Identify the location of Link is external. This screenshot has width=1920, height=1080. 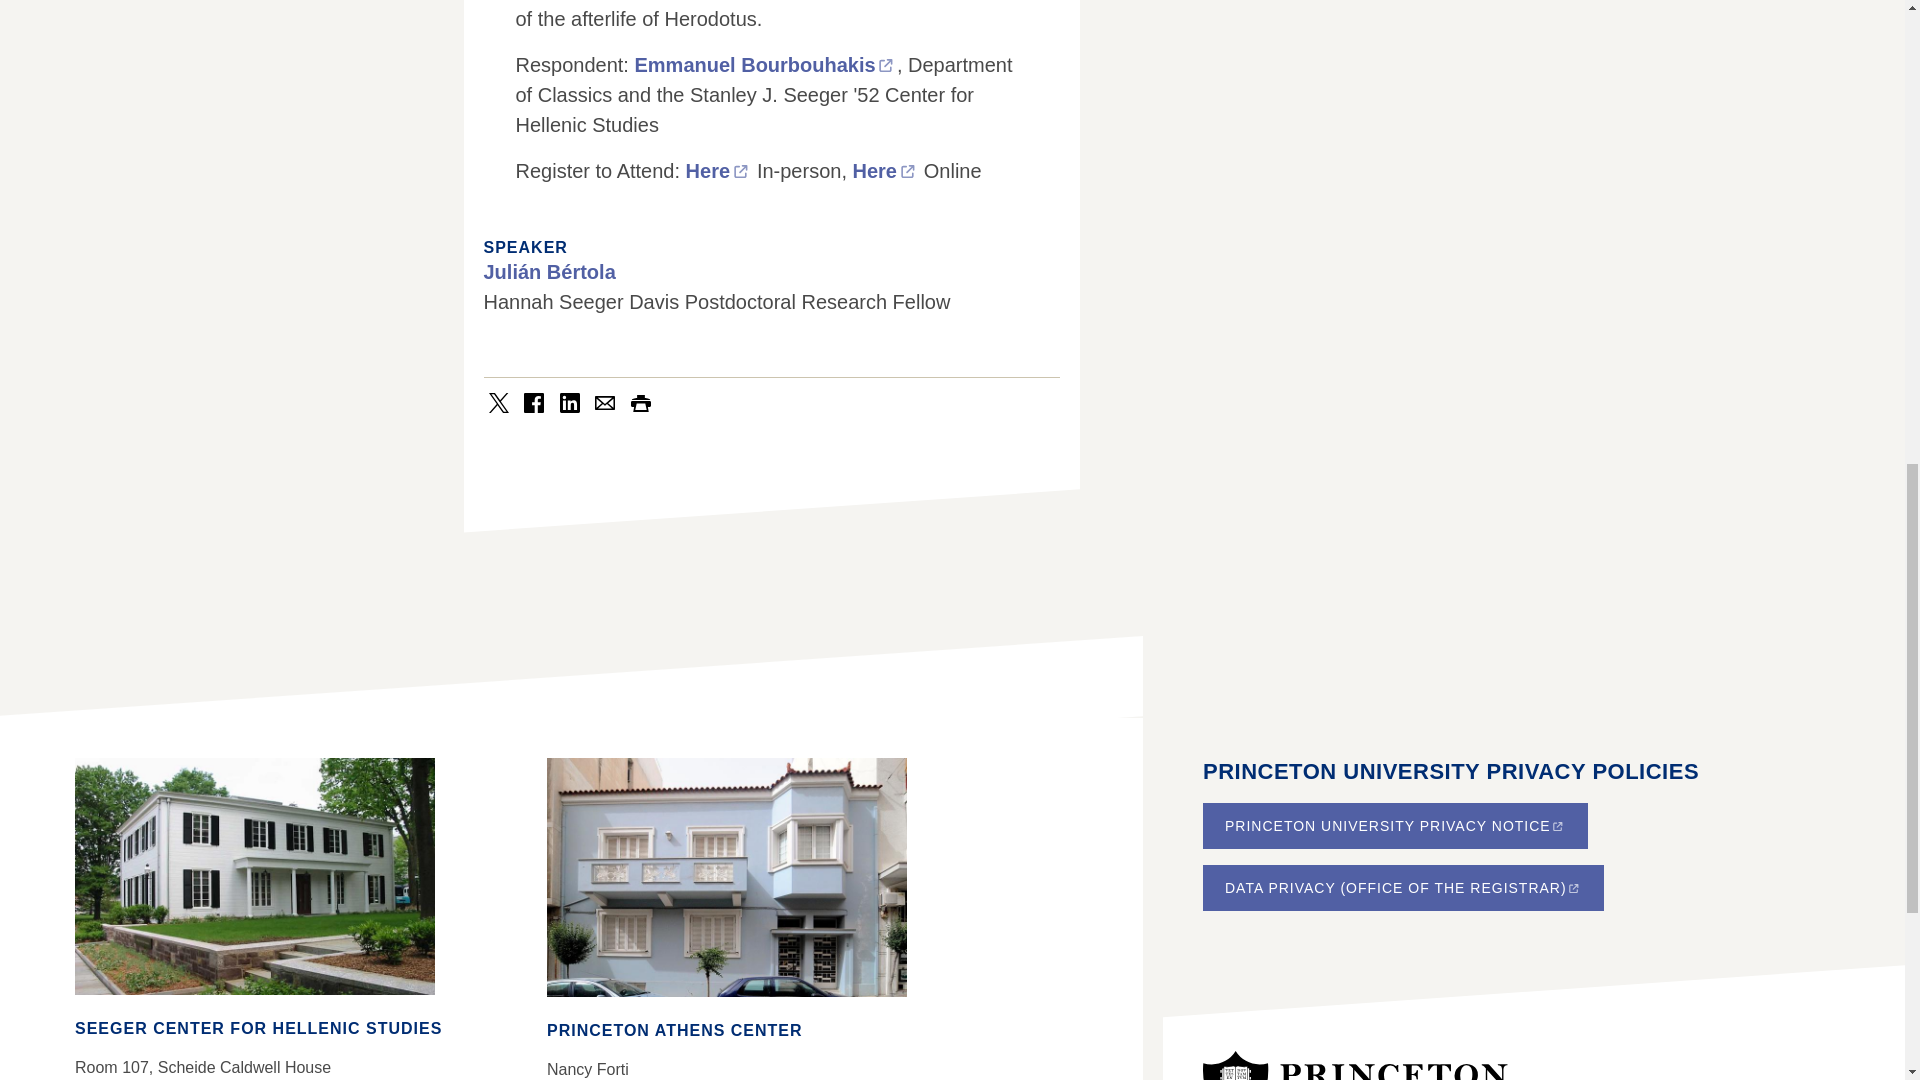
(886, 66).